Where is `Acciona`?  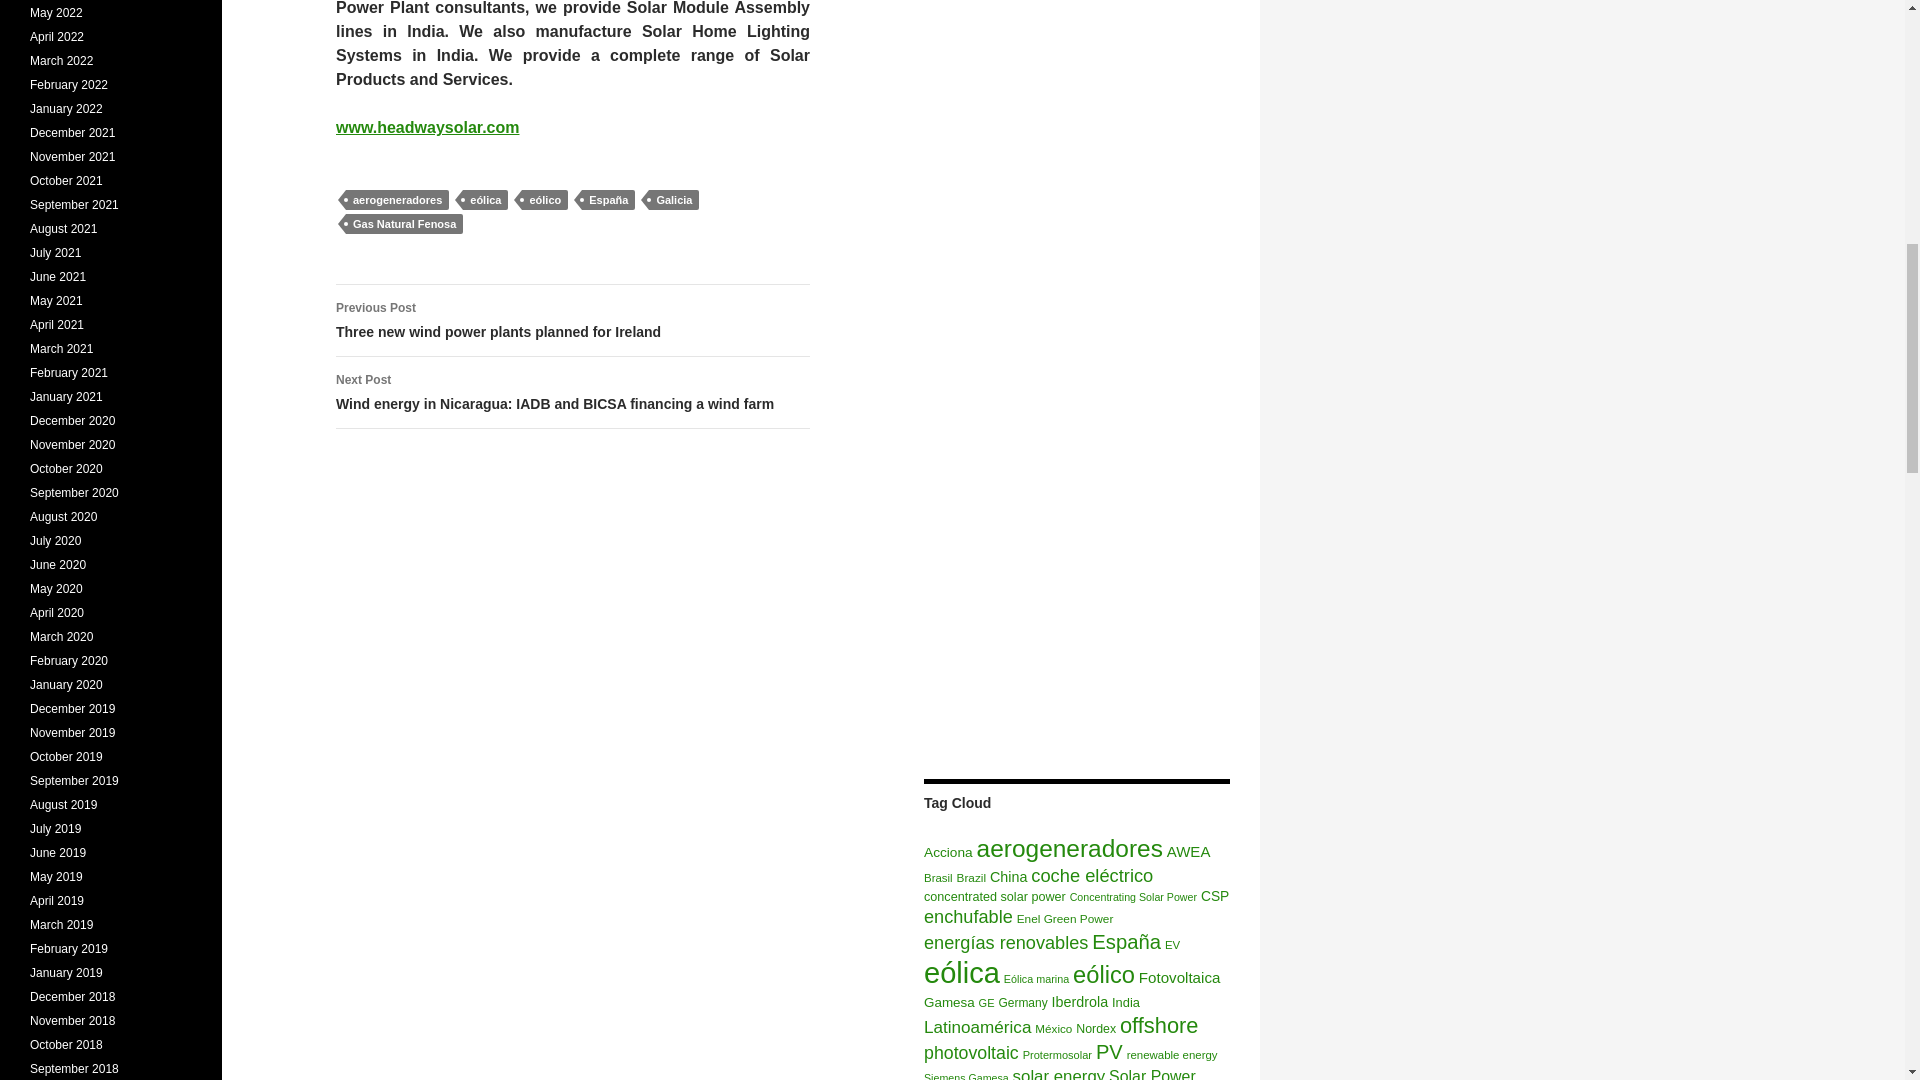 Acciona is located at coordinates (948, 852).